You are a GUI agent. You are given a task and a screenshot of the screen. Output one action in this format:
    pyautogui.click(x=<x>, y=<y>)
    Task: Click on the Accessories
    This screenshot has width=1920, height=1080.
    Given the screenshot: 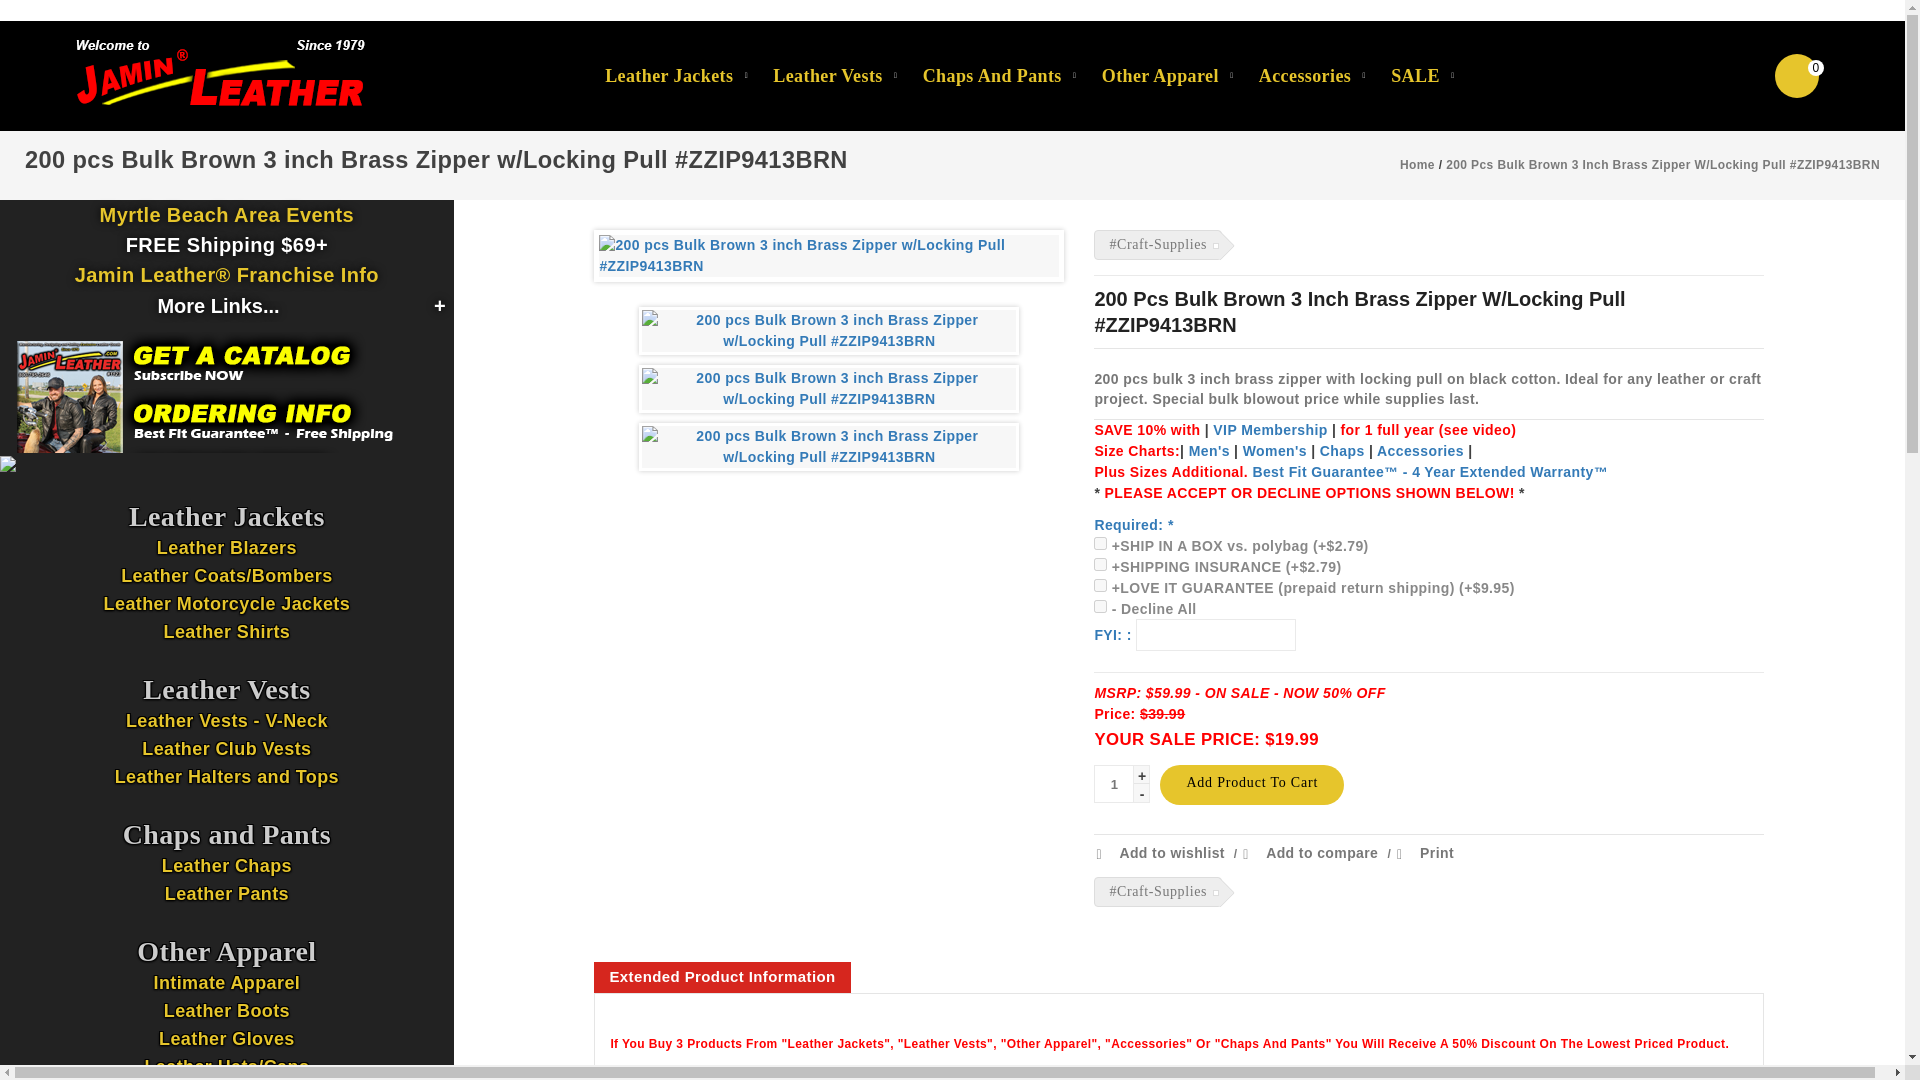 What is the action you would take?
    pyautogui.click(x=1304, y=75)
    